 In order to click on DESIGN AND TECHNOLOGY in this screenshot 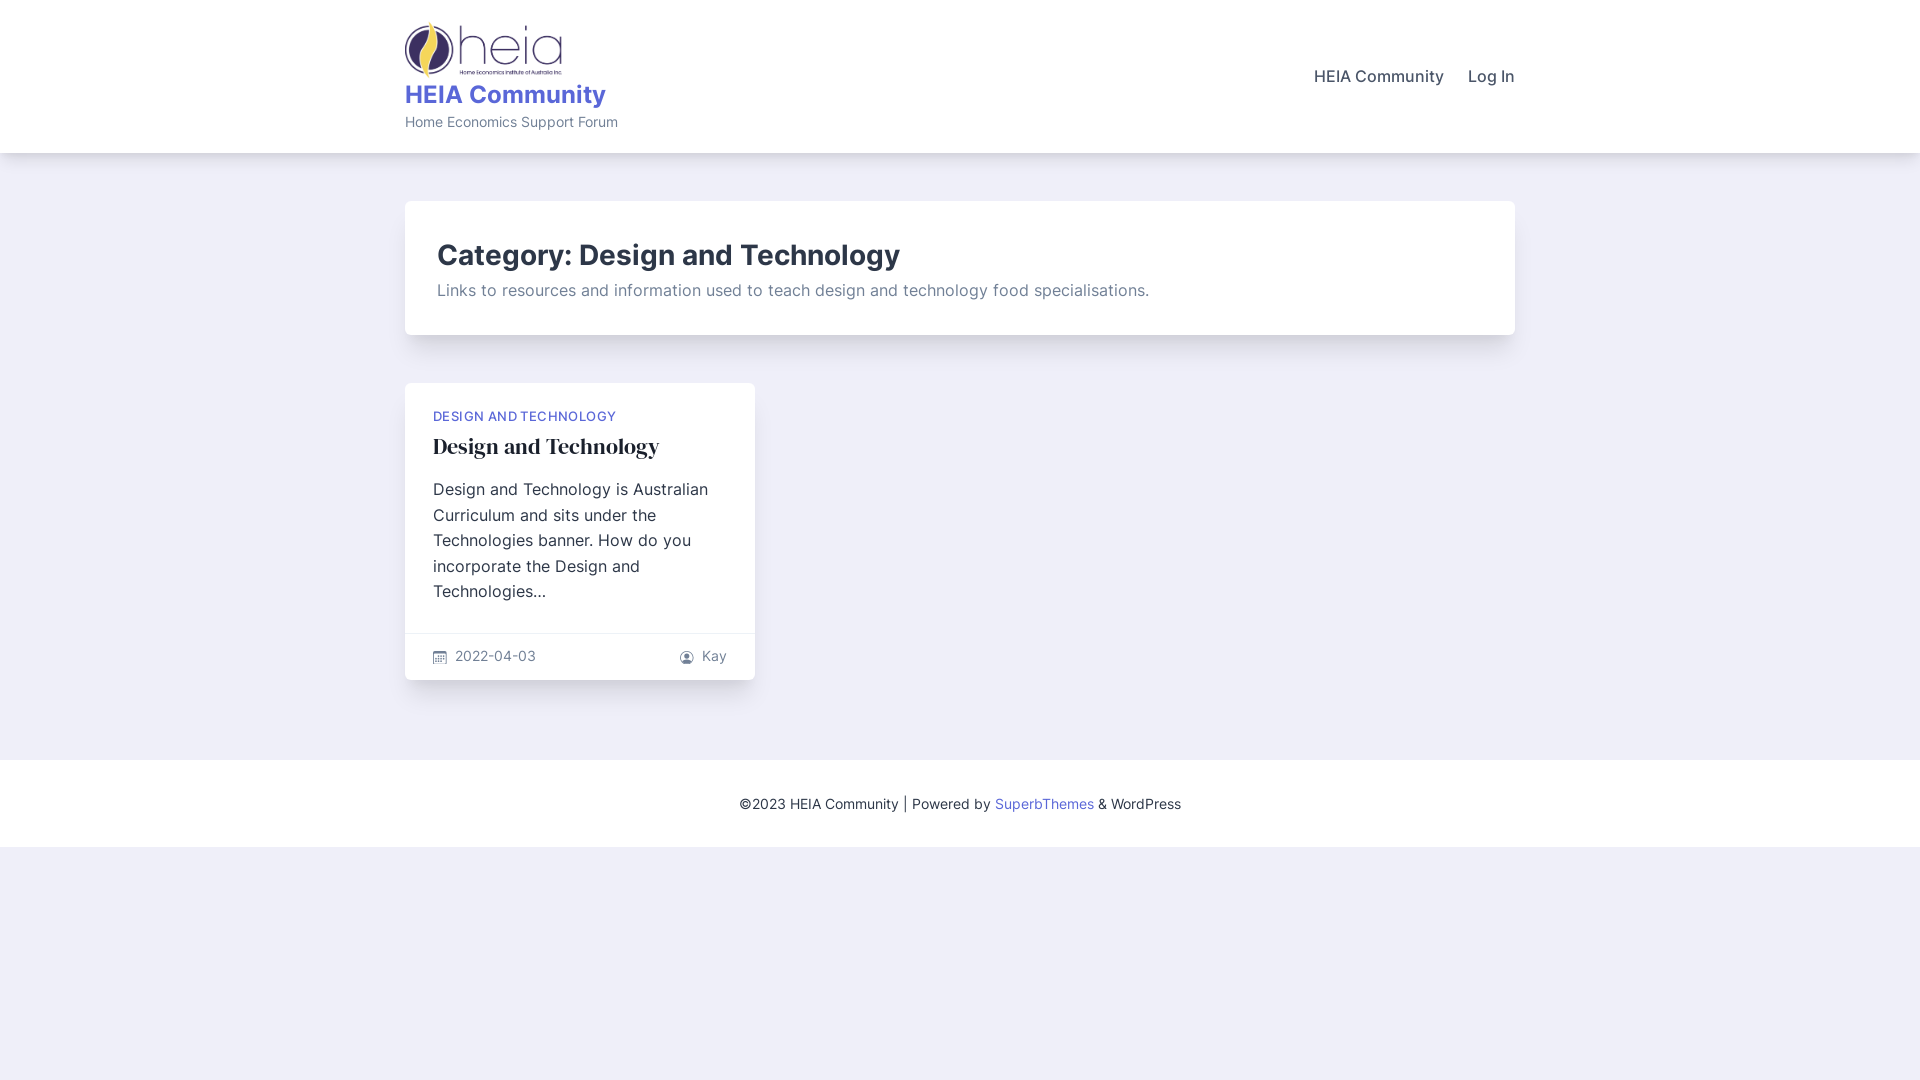, I will do `click(524, 416)`.